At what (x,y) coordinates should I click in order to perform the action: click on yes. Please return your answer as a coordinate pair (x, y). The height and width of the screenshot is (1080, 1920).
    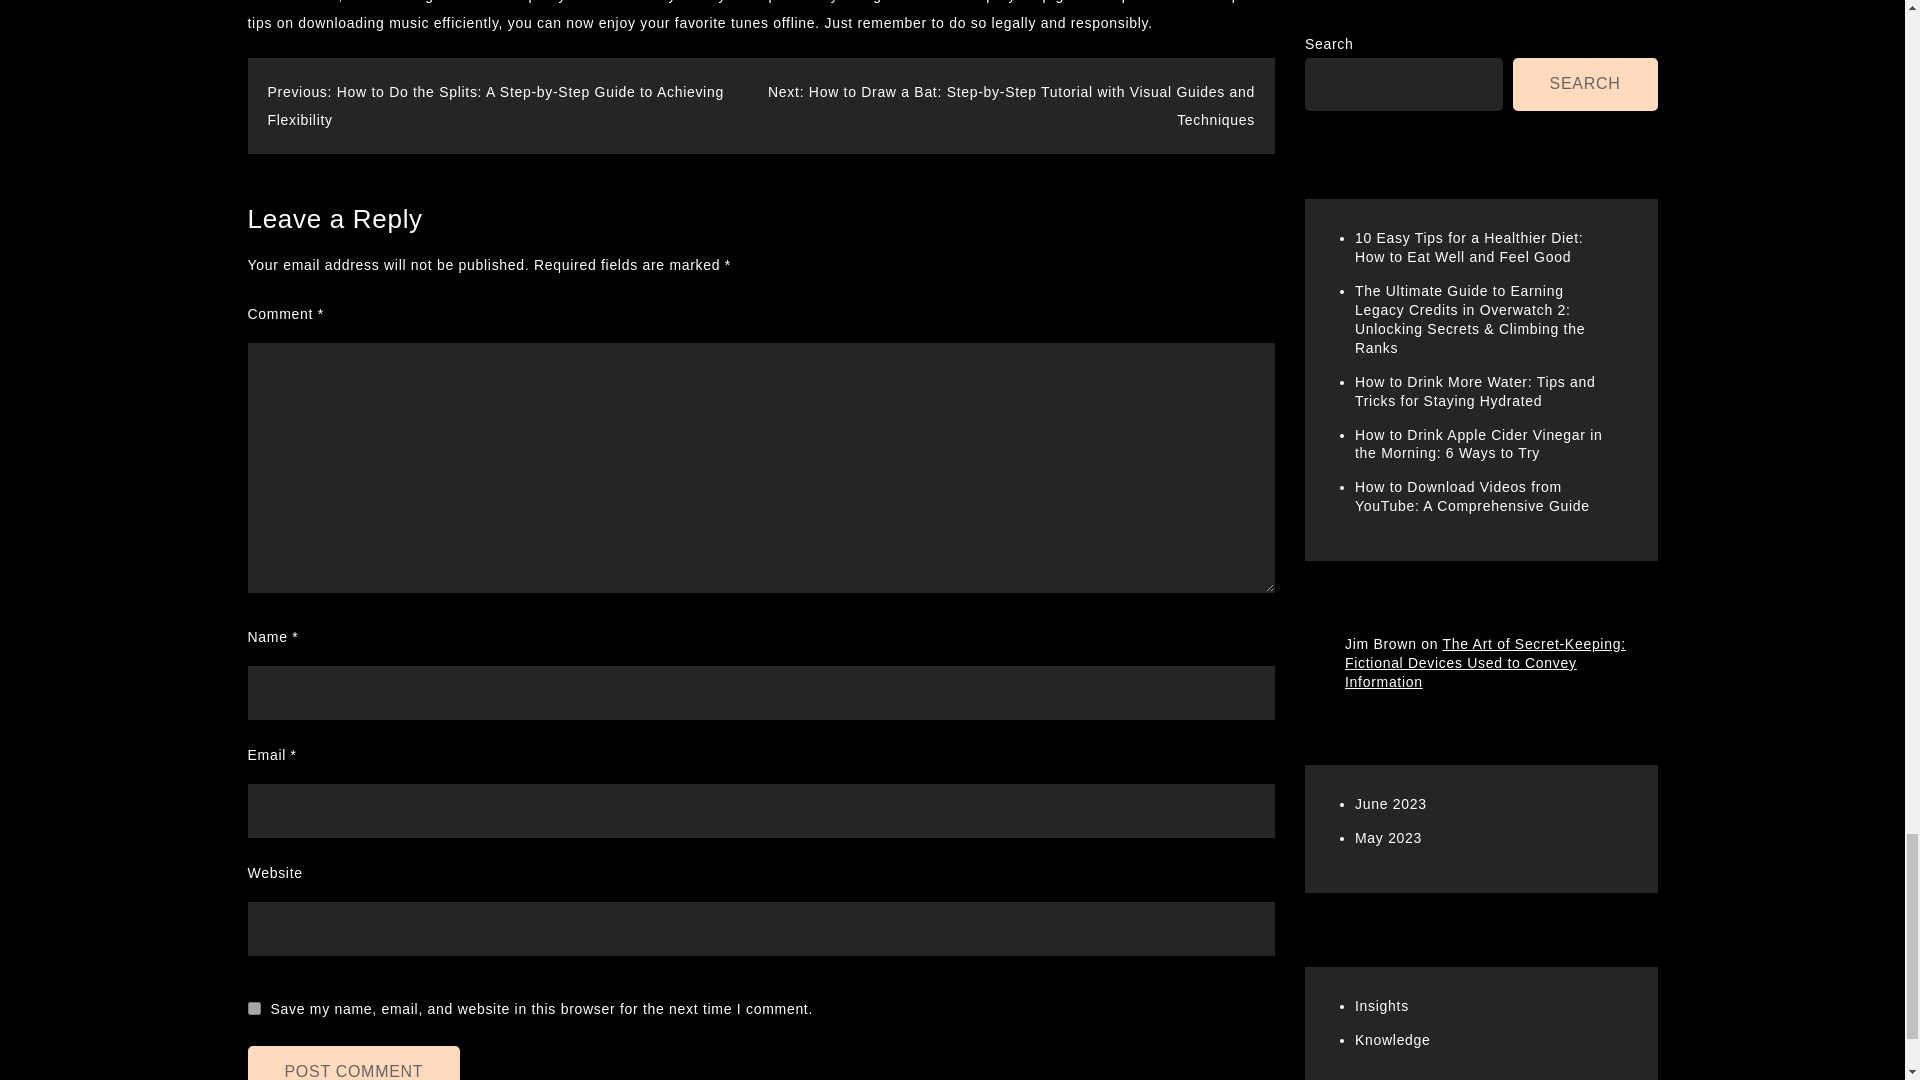
    Looking at the image, I should click on (254, 1008).